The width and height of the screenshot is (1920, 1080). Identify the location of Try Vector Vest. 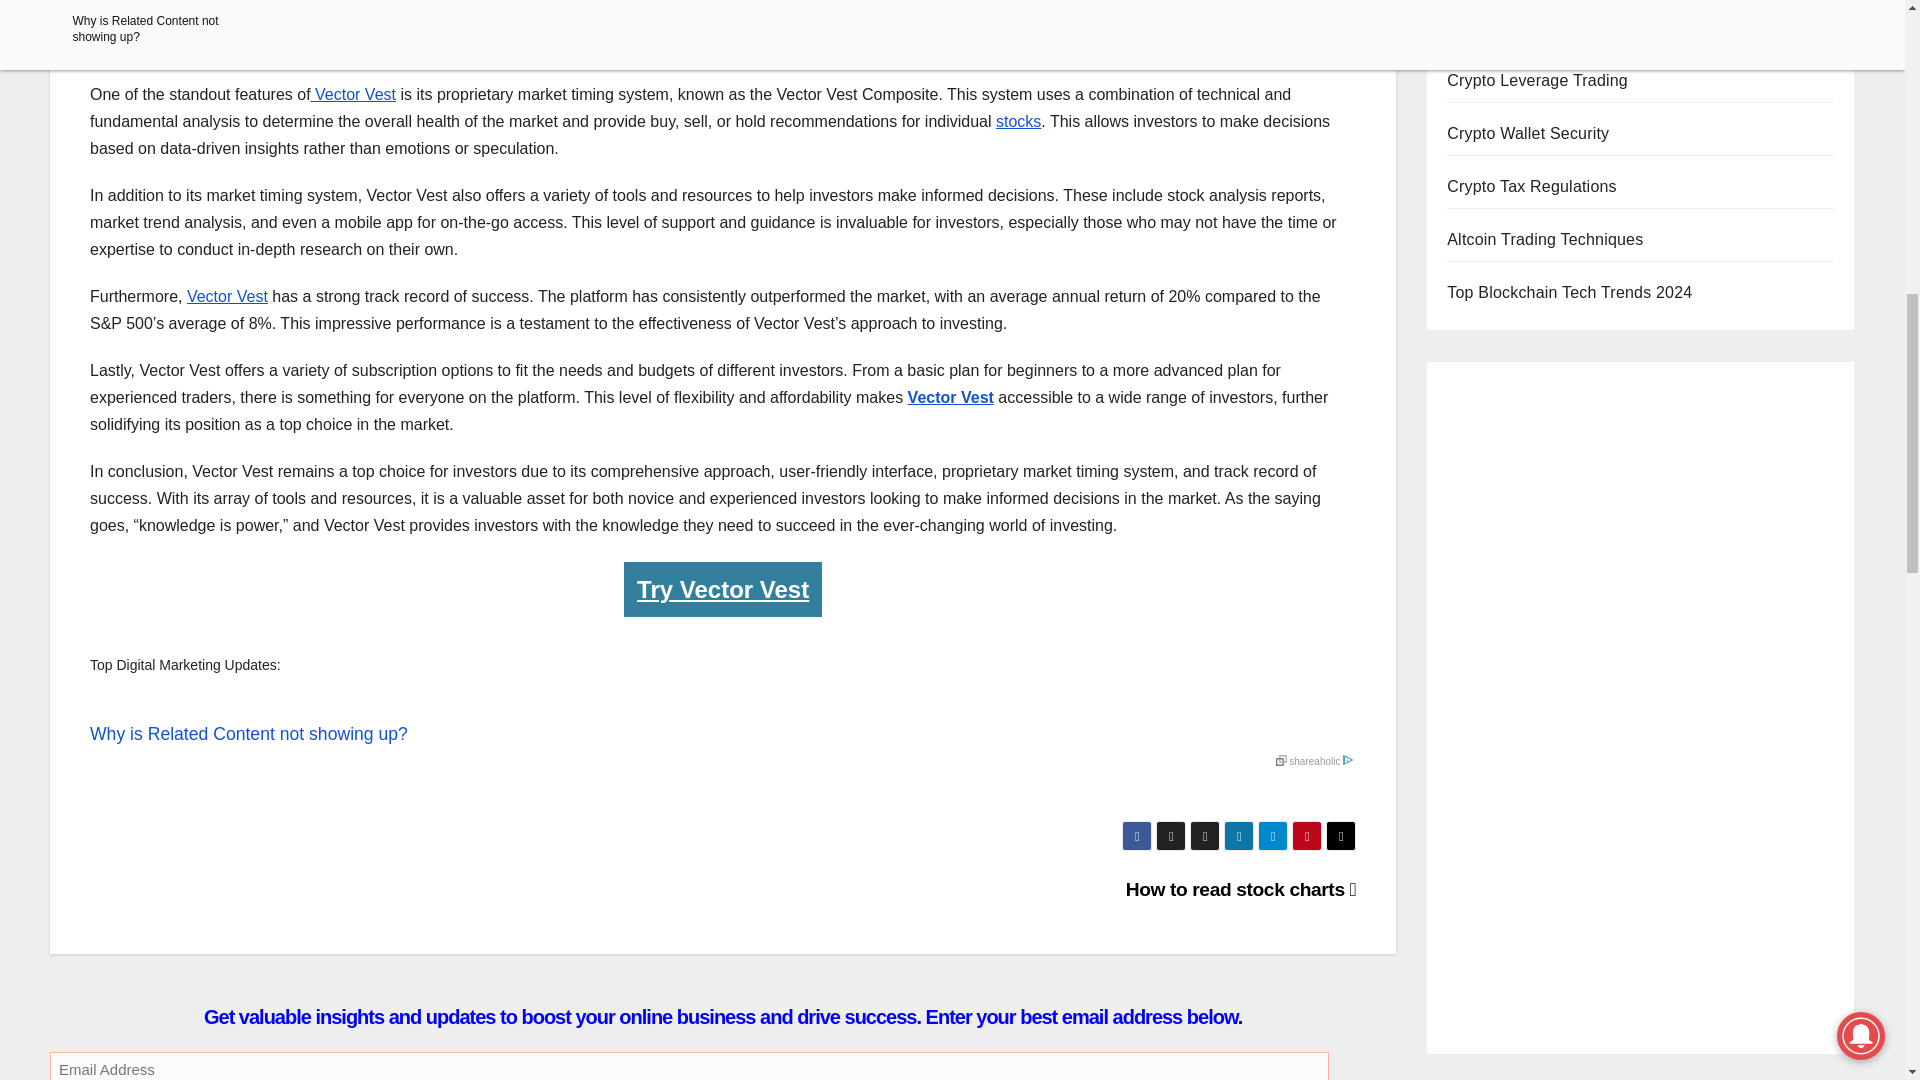
(722, 588).